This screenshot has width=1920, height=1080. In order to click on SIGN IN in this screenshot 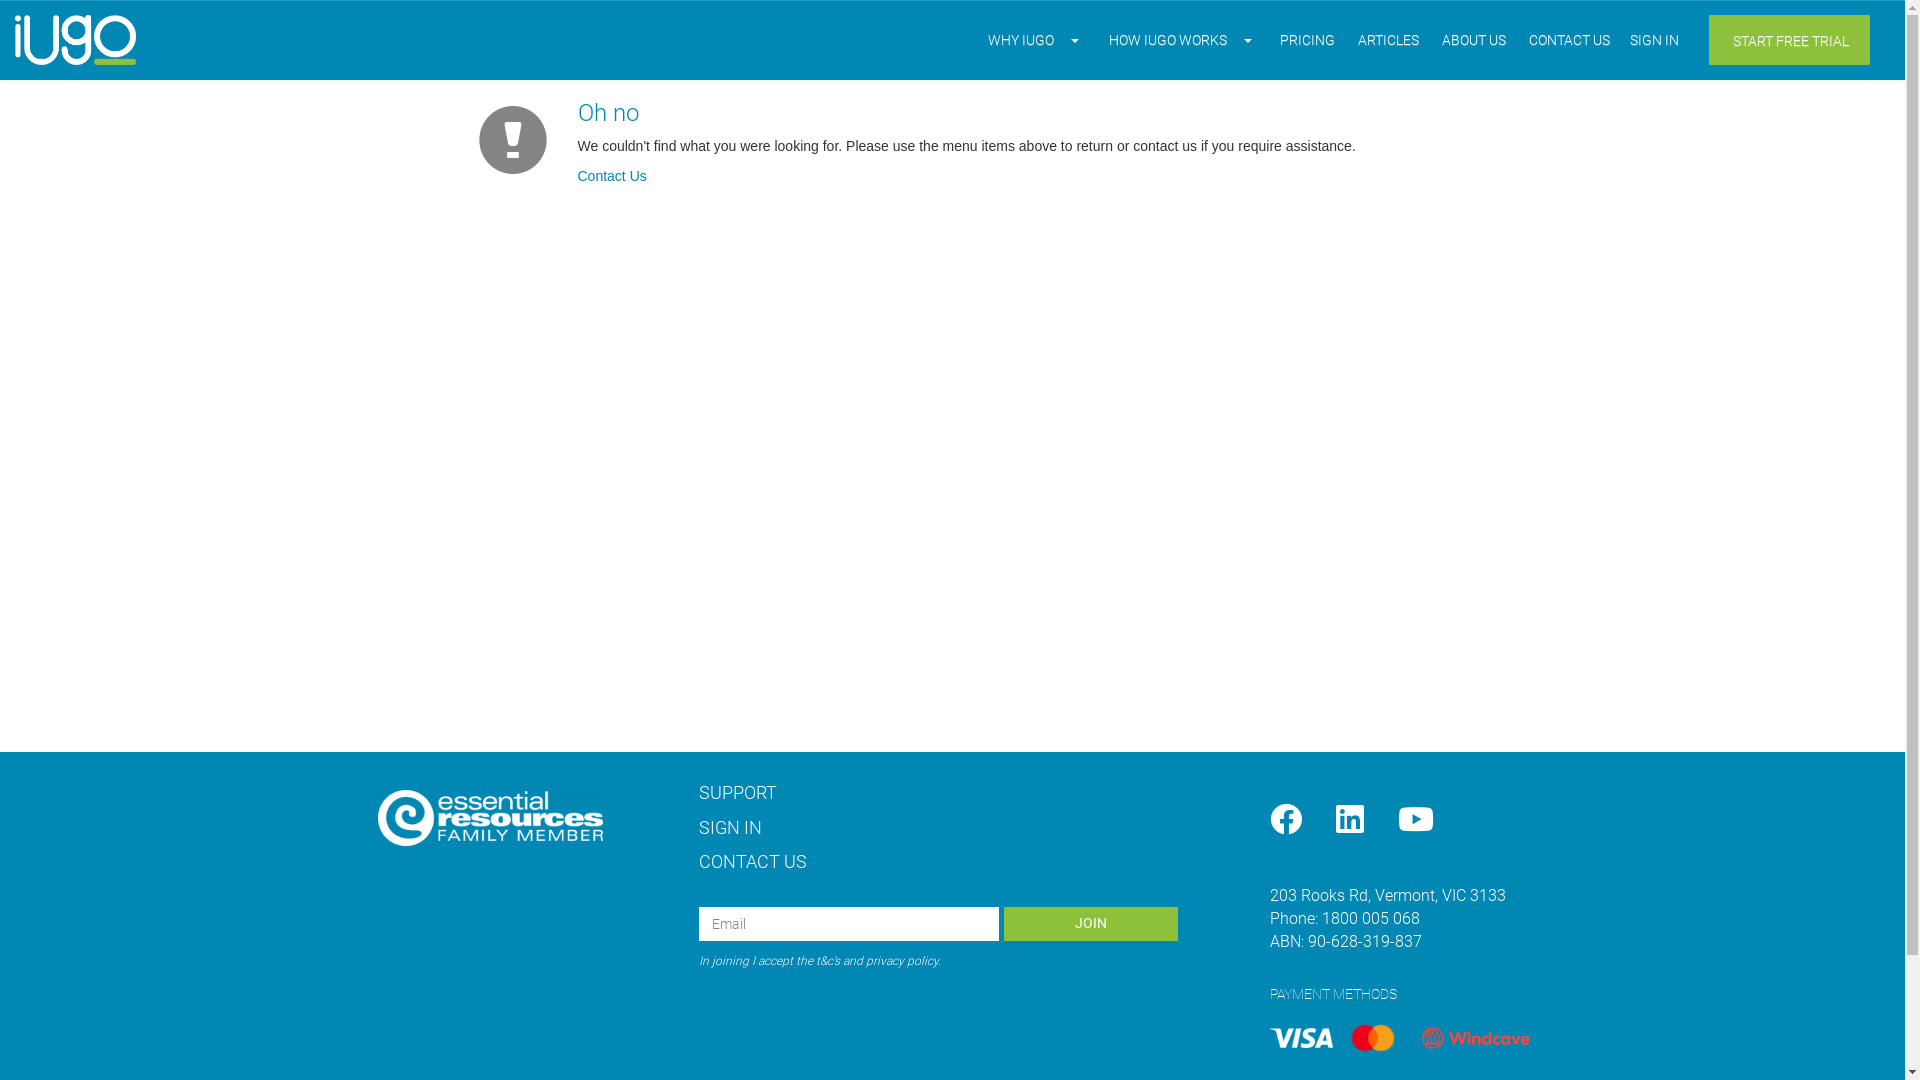, I will do `click(730, 828)`.